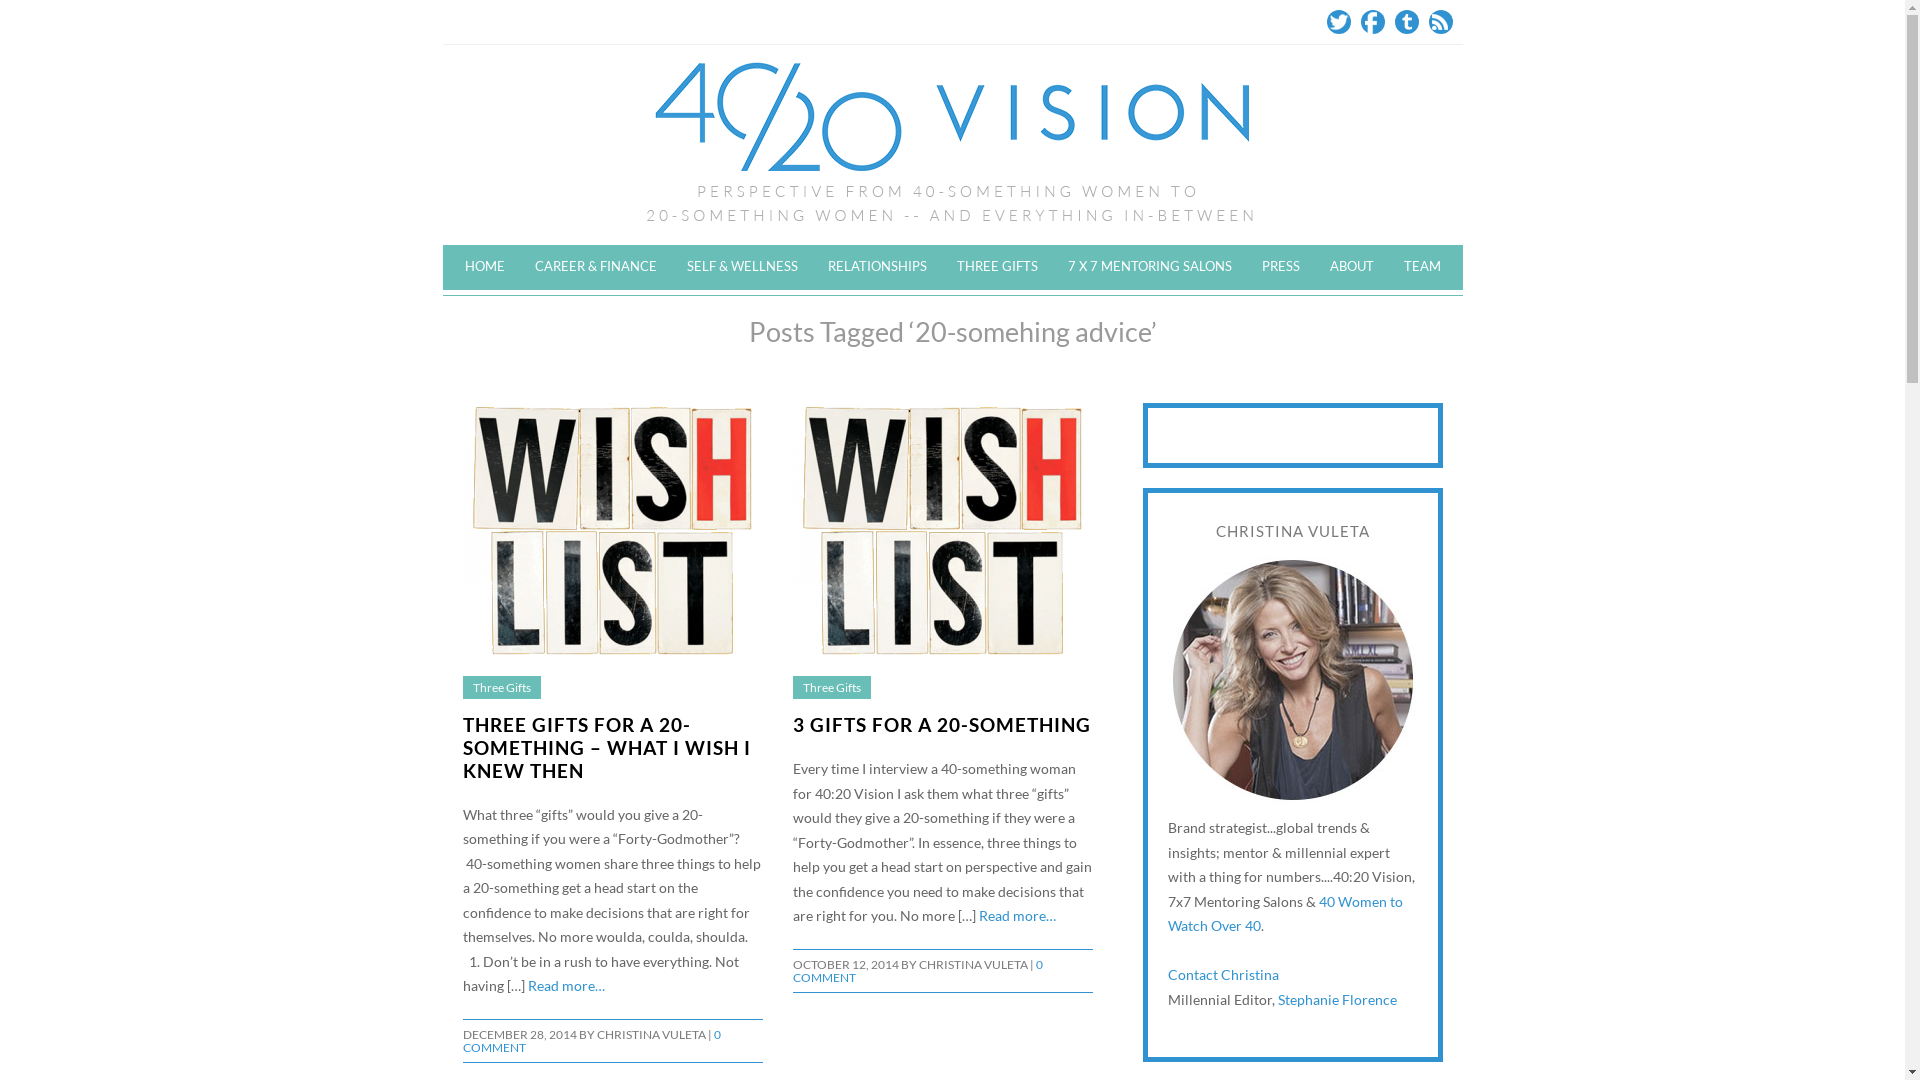 This screenshot has height=1080, width=1920. What do you see at coordinates (998, 266) in the screenshot?
I see `THREE GIFTS` at bounding box center [998, 266].